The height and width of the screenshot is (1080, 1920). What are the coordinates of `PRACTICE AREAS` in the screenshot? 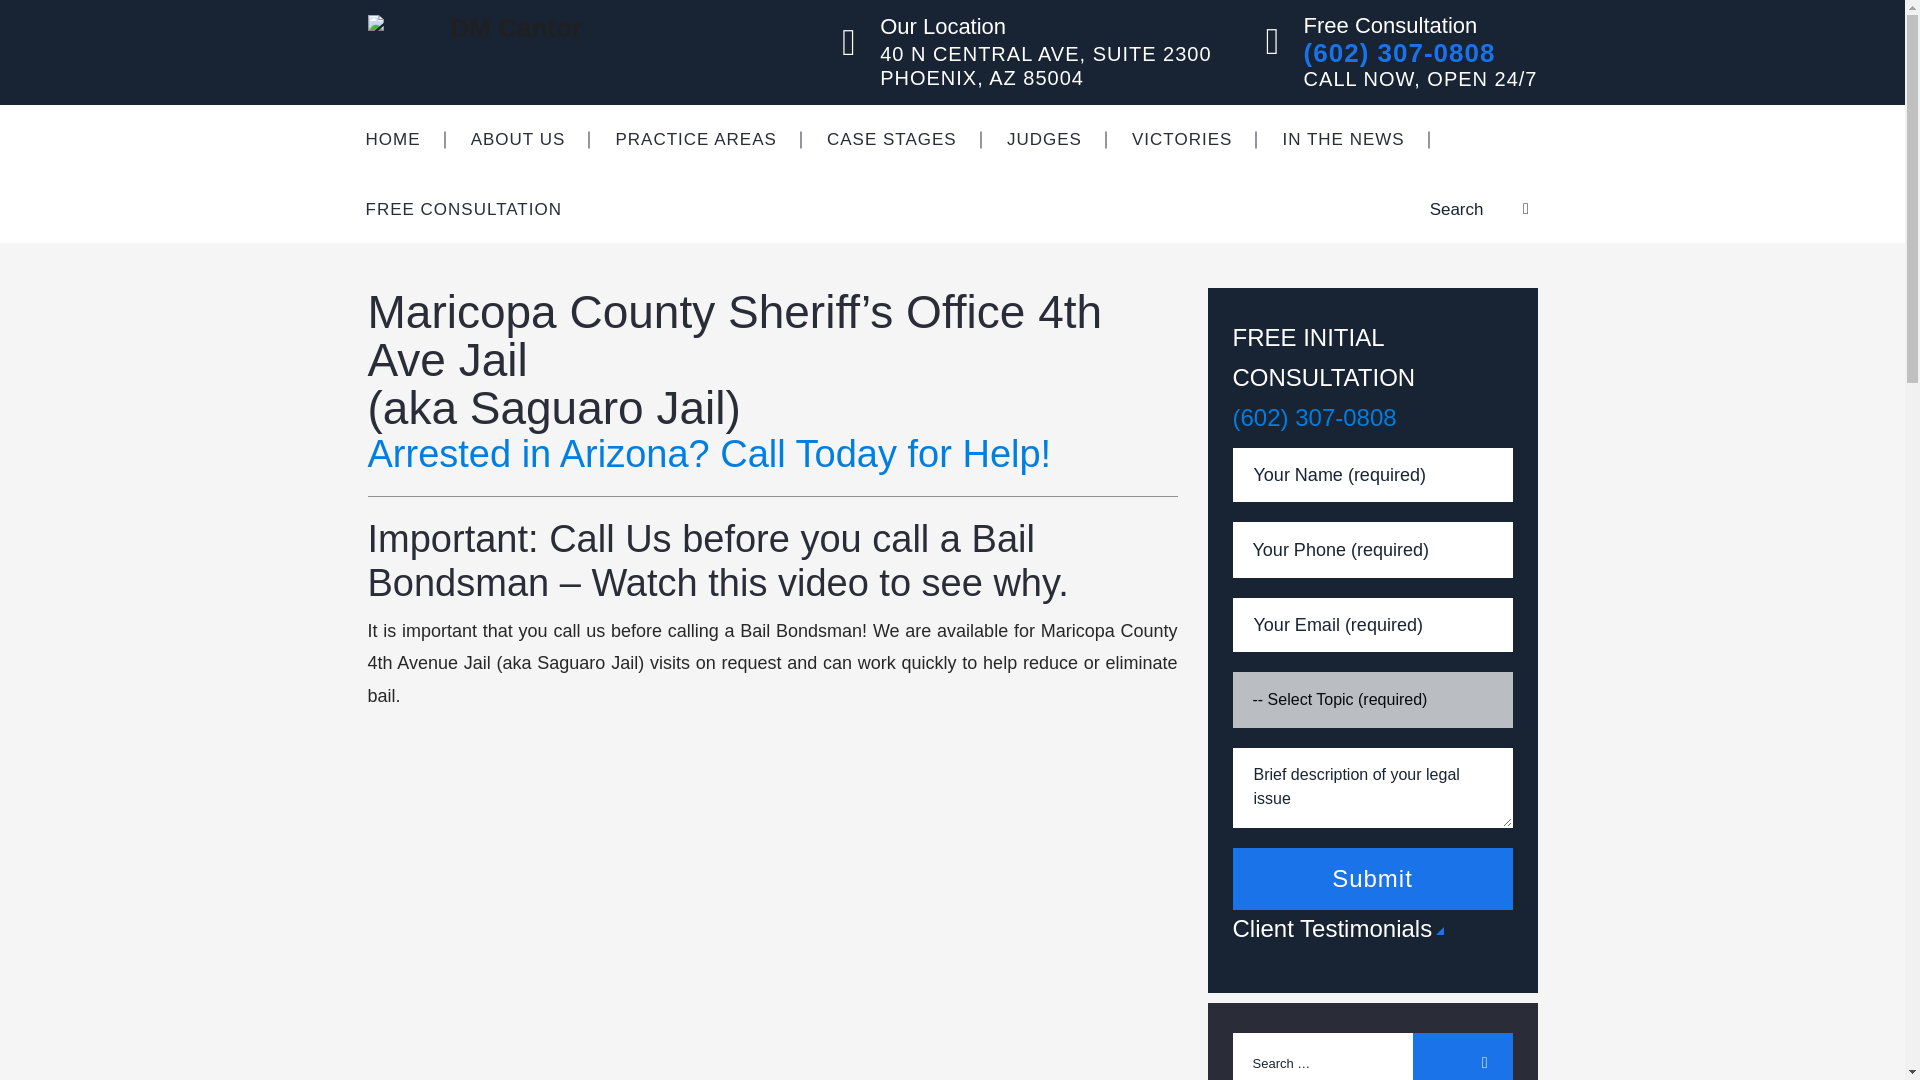 It's located at (694, 139).